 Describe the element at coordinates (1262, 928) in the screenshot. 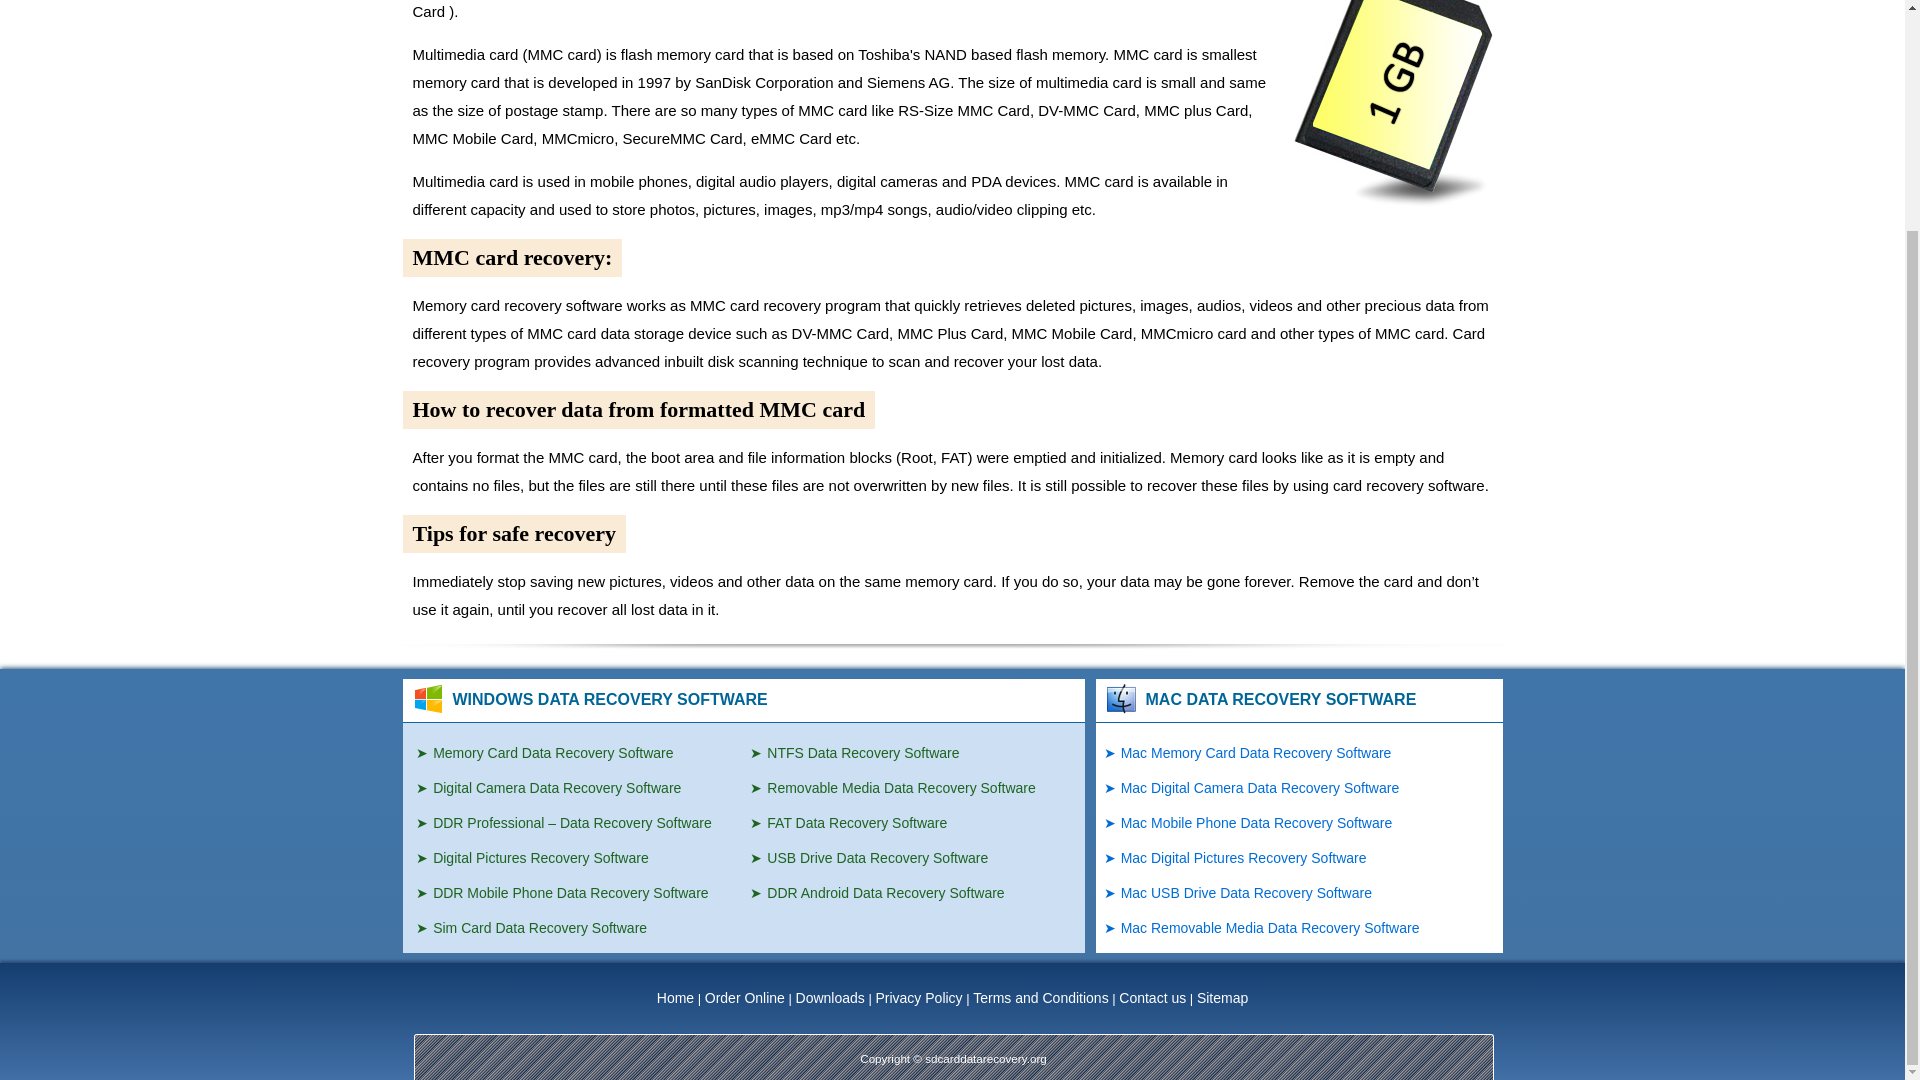

I see `Mac Removable Media Data Recovery Software` at that location.